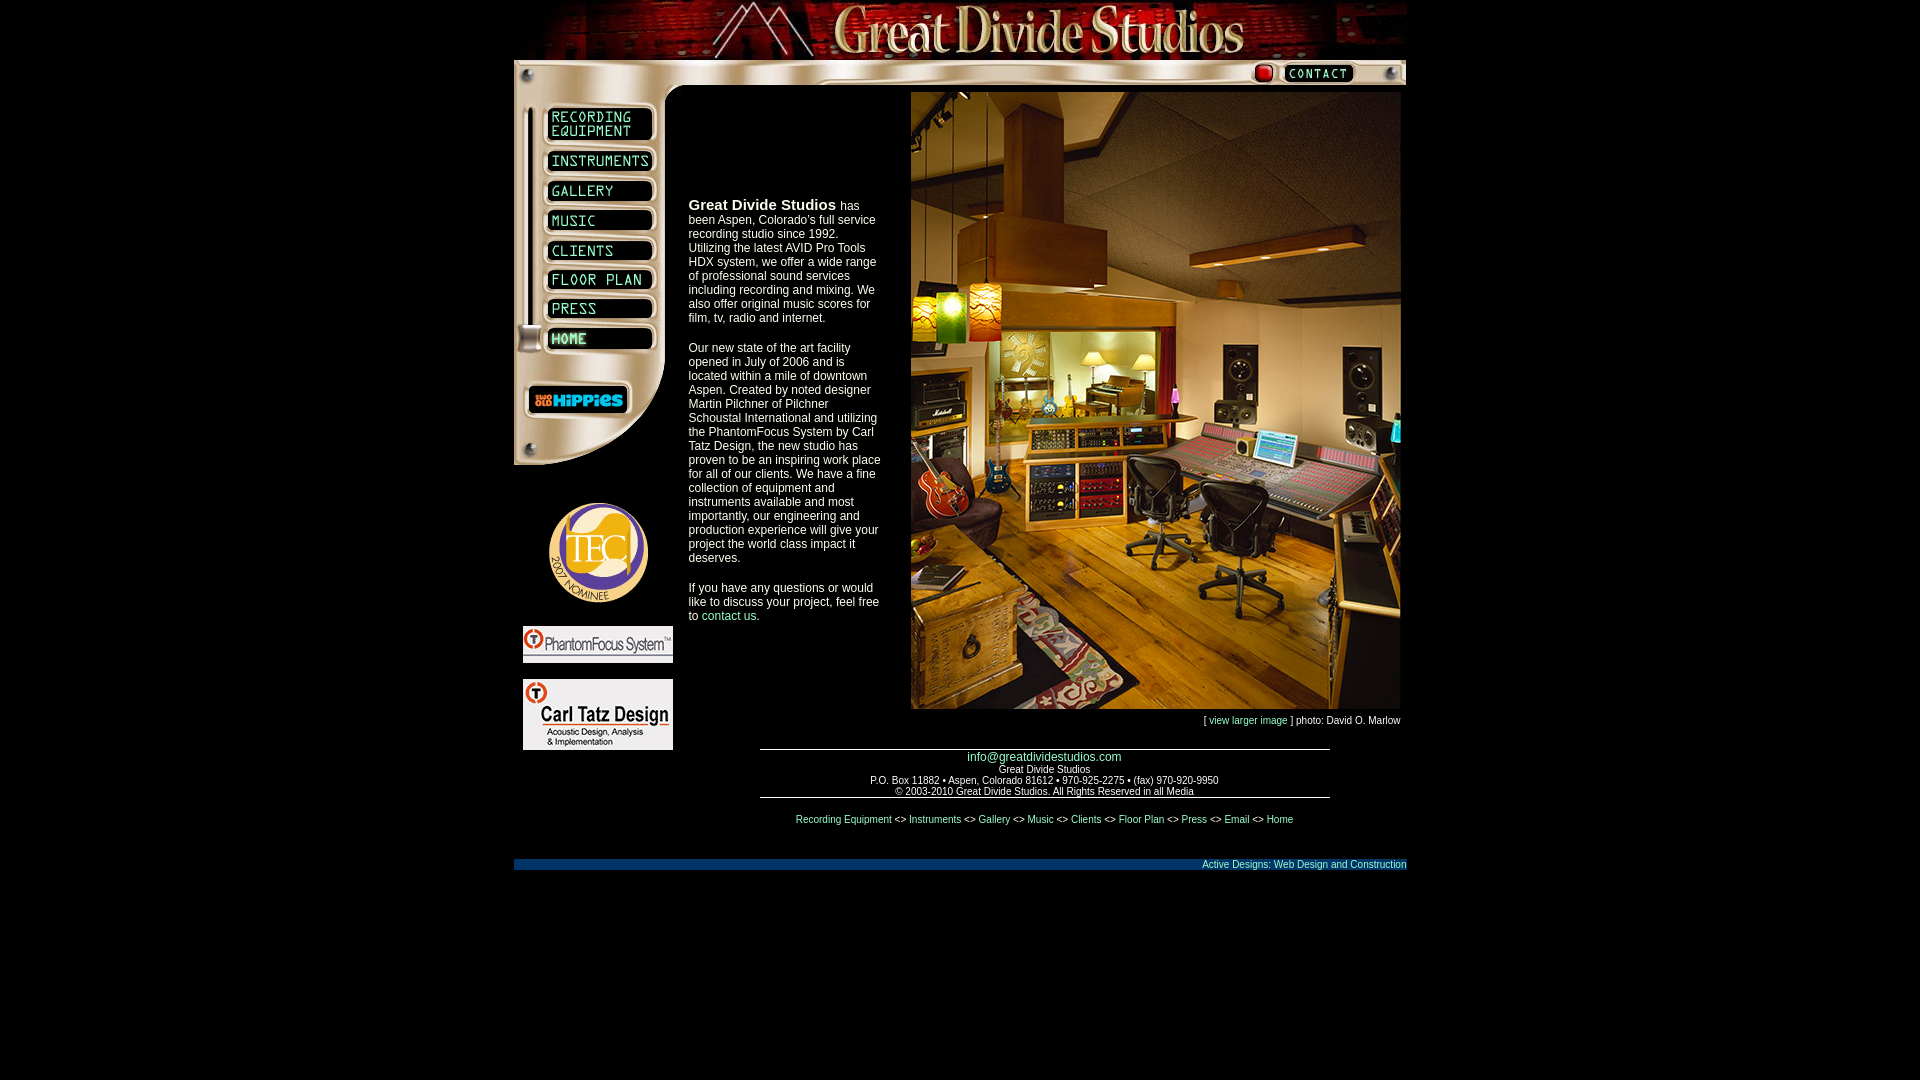  I want to click on Music, so click(1040, 820).